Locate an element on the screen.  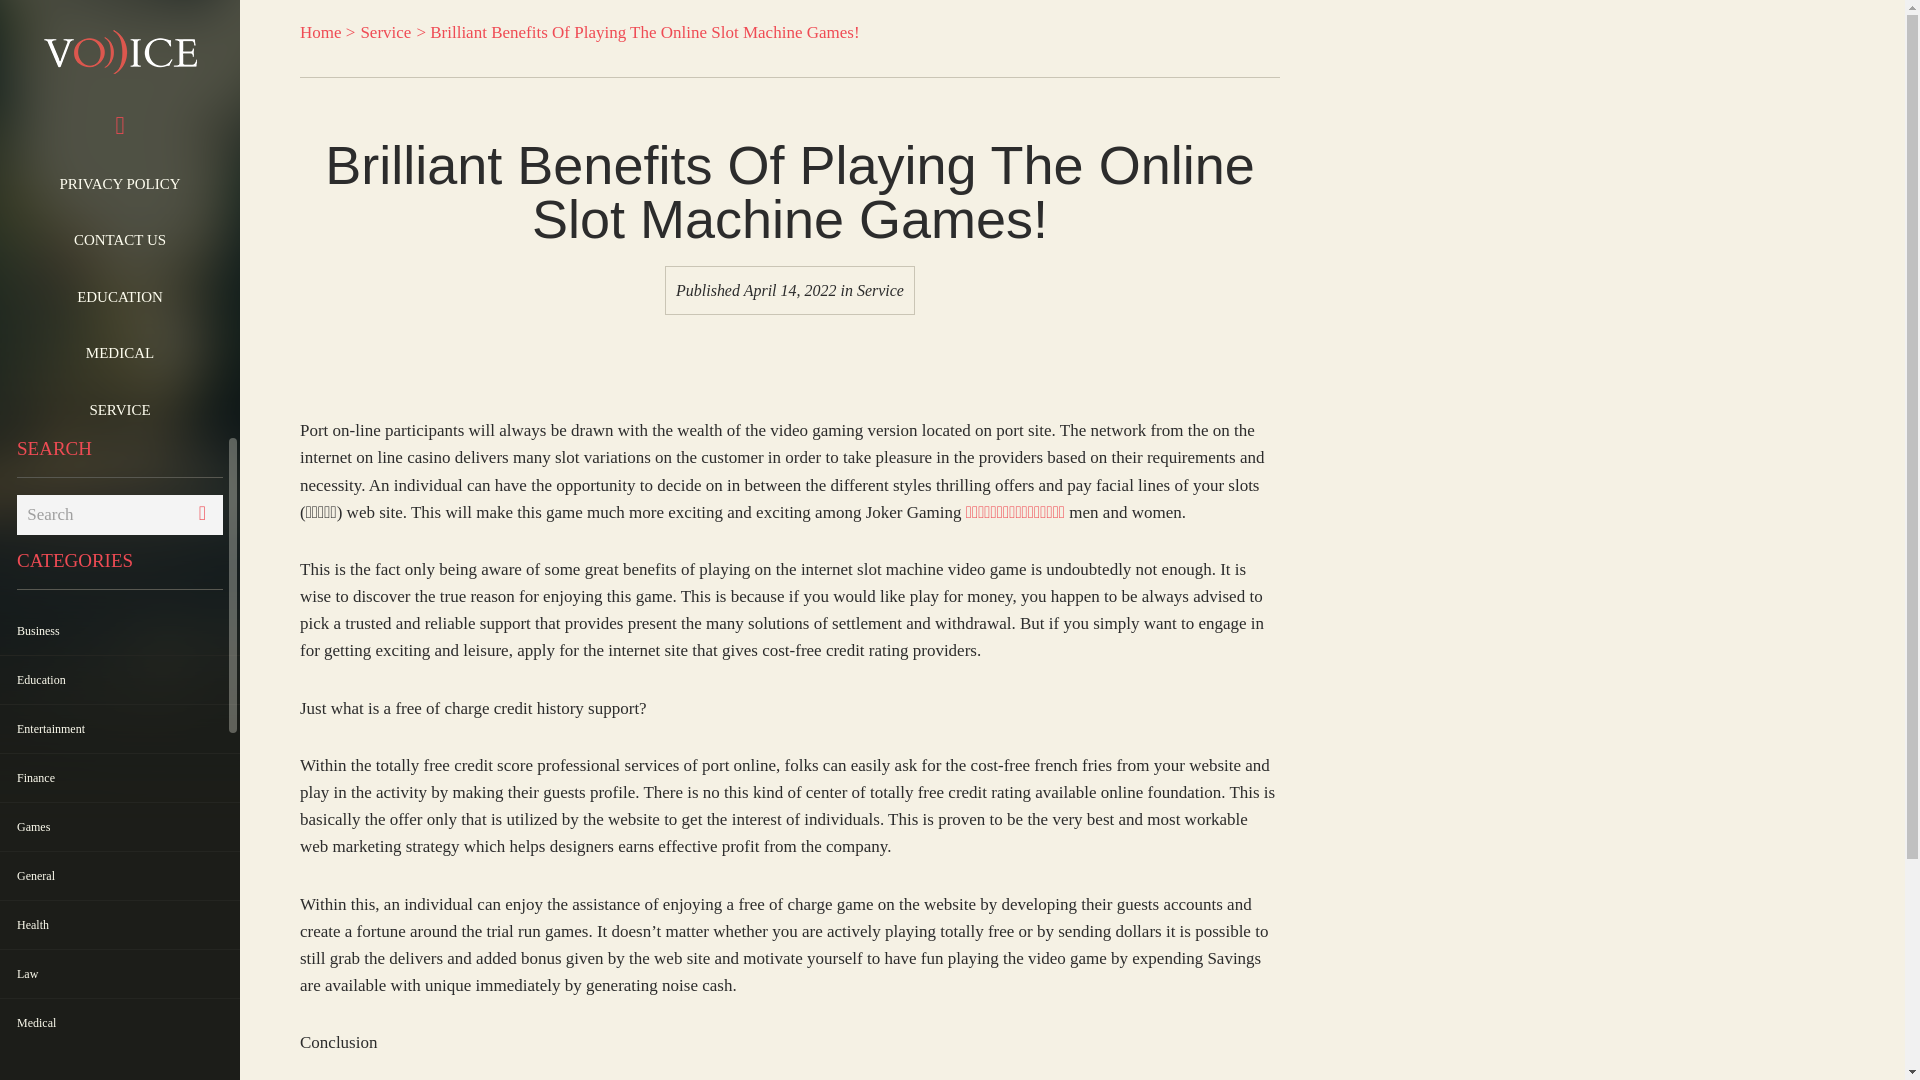
Law is located at coordinates (28, 973).